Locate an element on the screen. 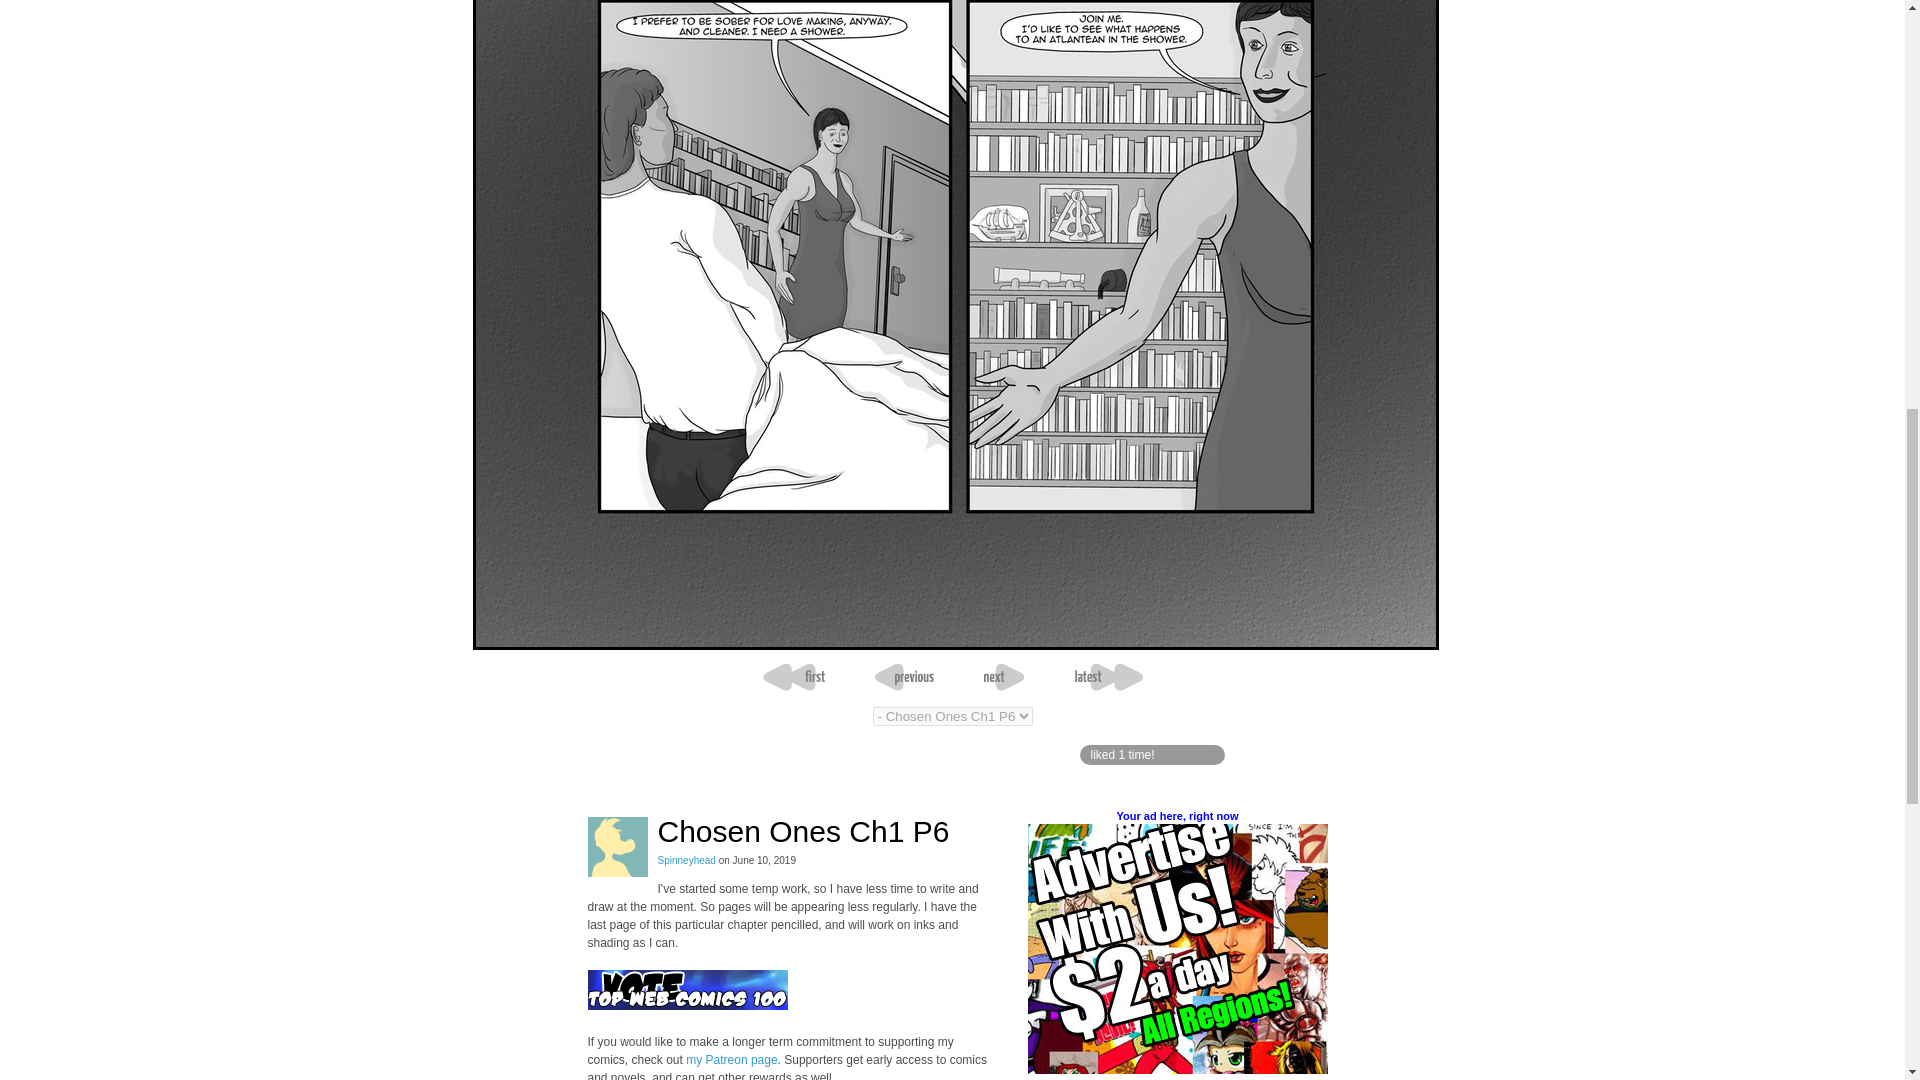  Spinneyhead is located at coordinates (687, 860).